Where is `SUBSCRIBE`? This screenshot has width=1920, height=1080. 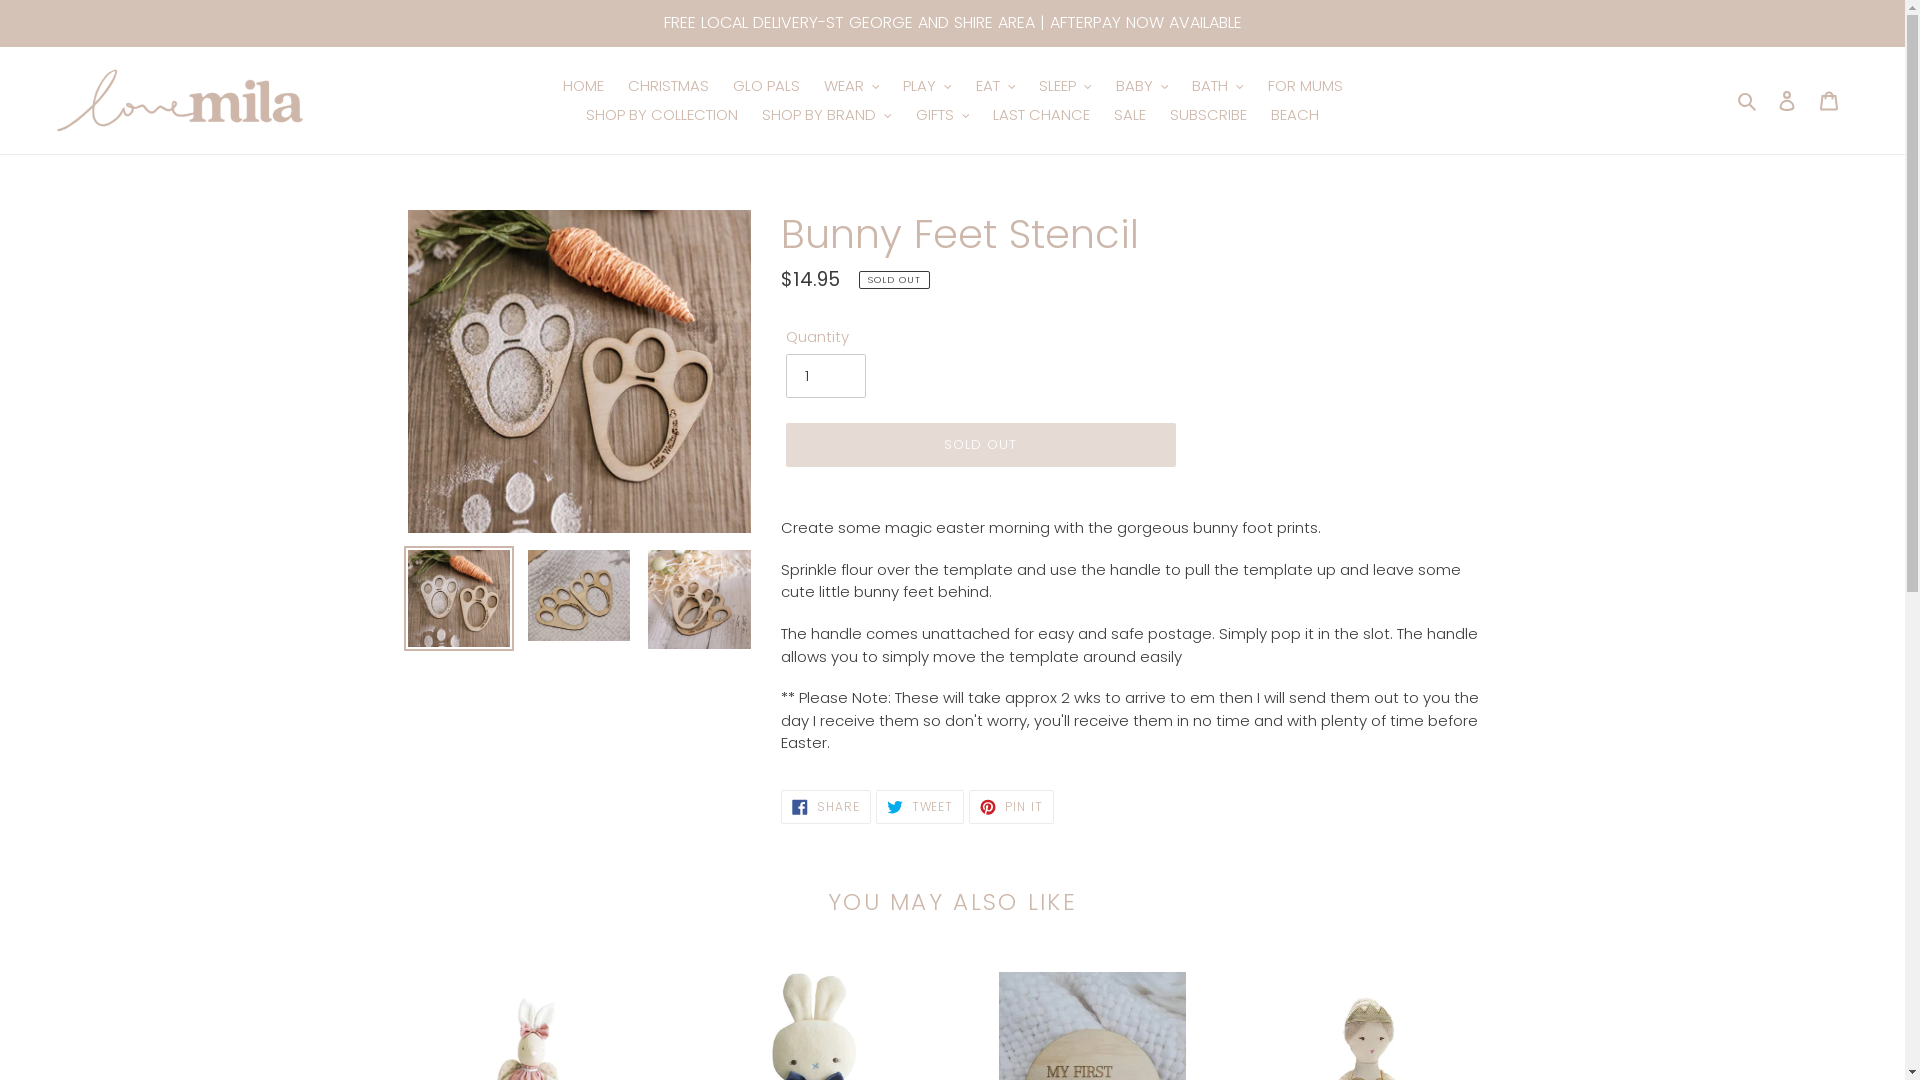
SUBSCRIBE is located at coordinates (1208, 114).